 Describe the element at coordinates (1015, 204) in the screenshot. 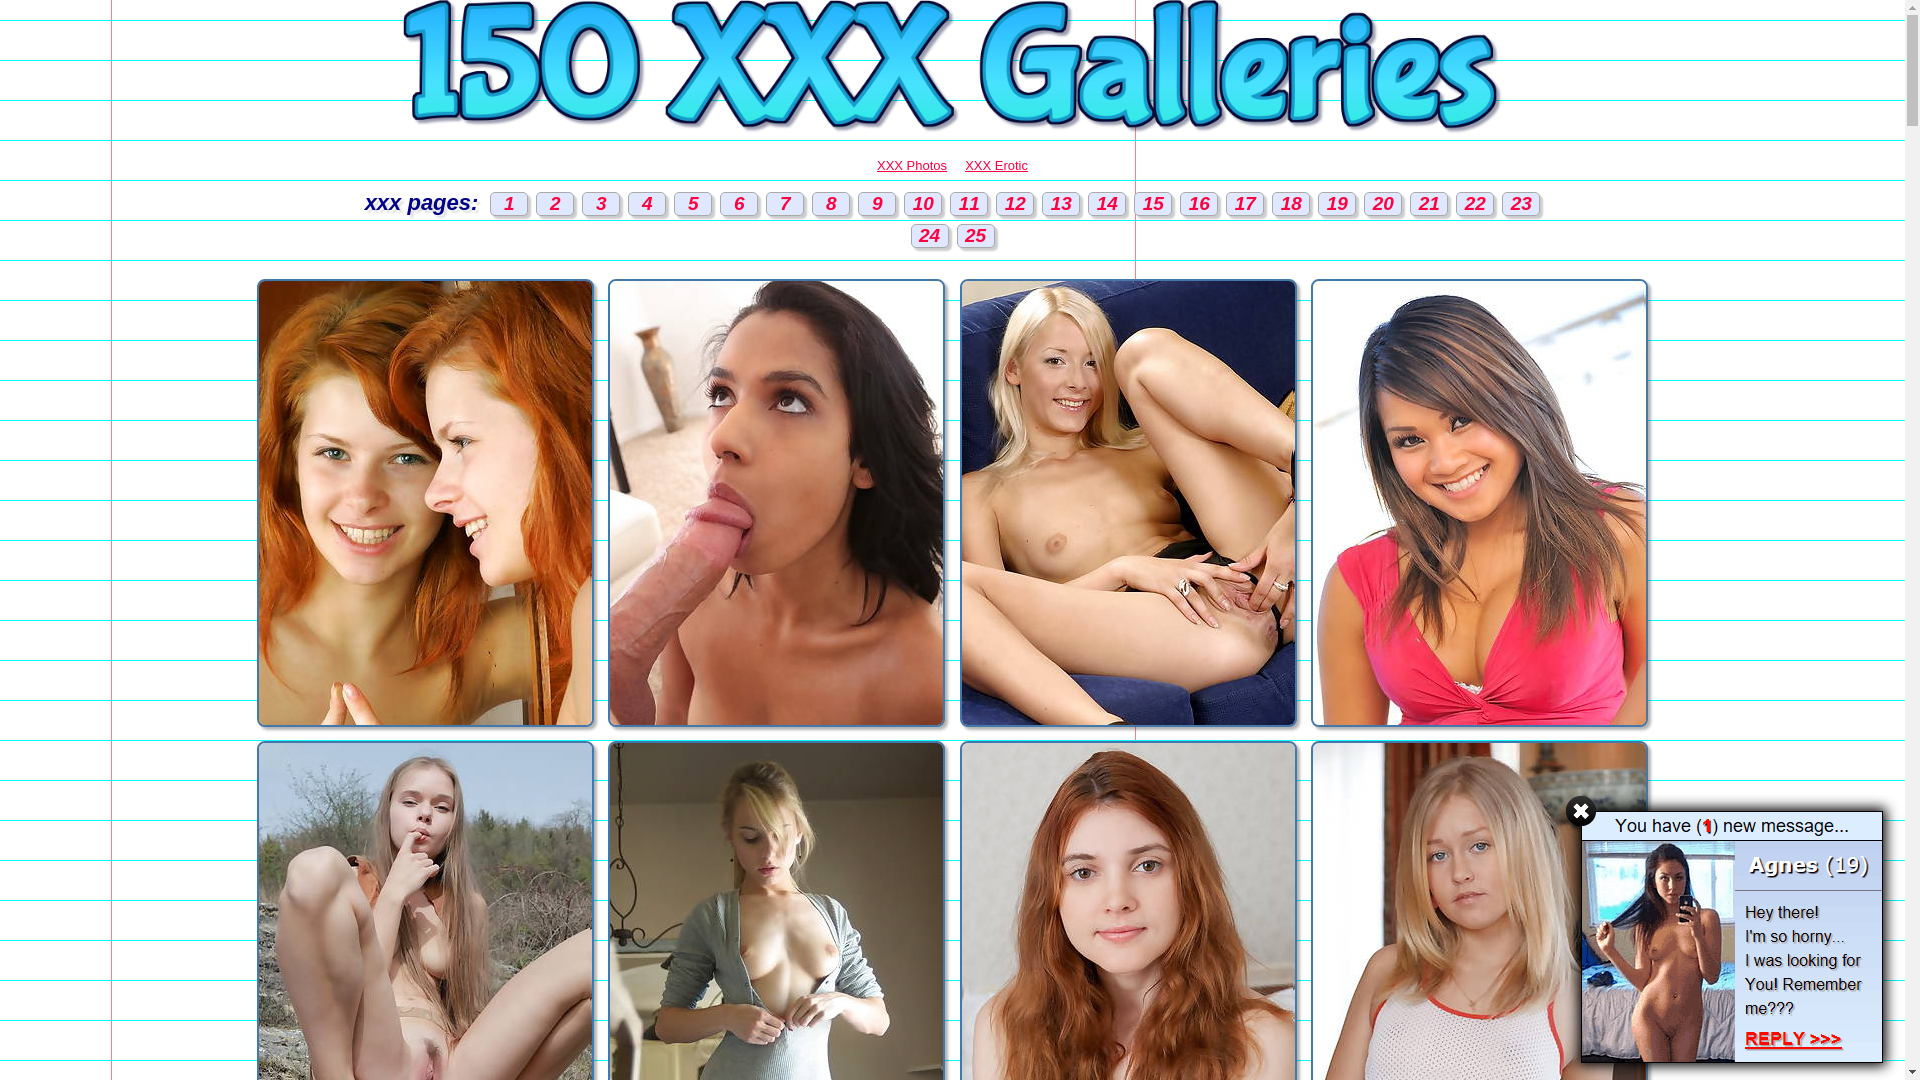

I see `12` at that location.